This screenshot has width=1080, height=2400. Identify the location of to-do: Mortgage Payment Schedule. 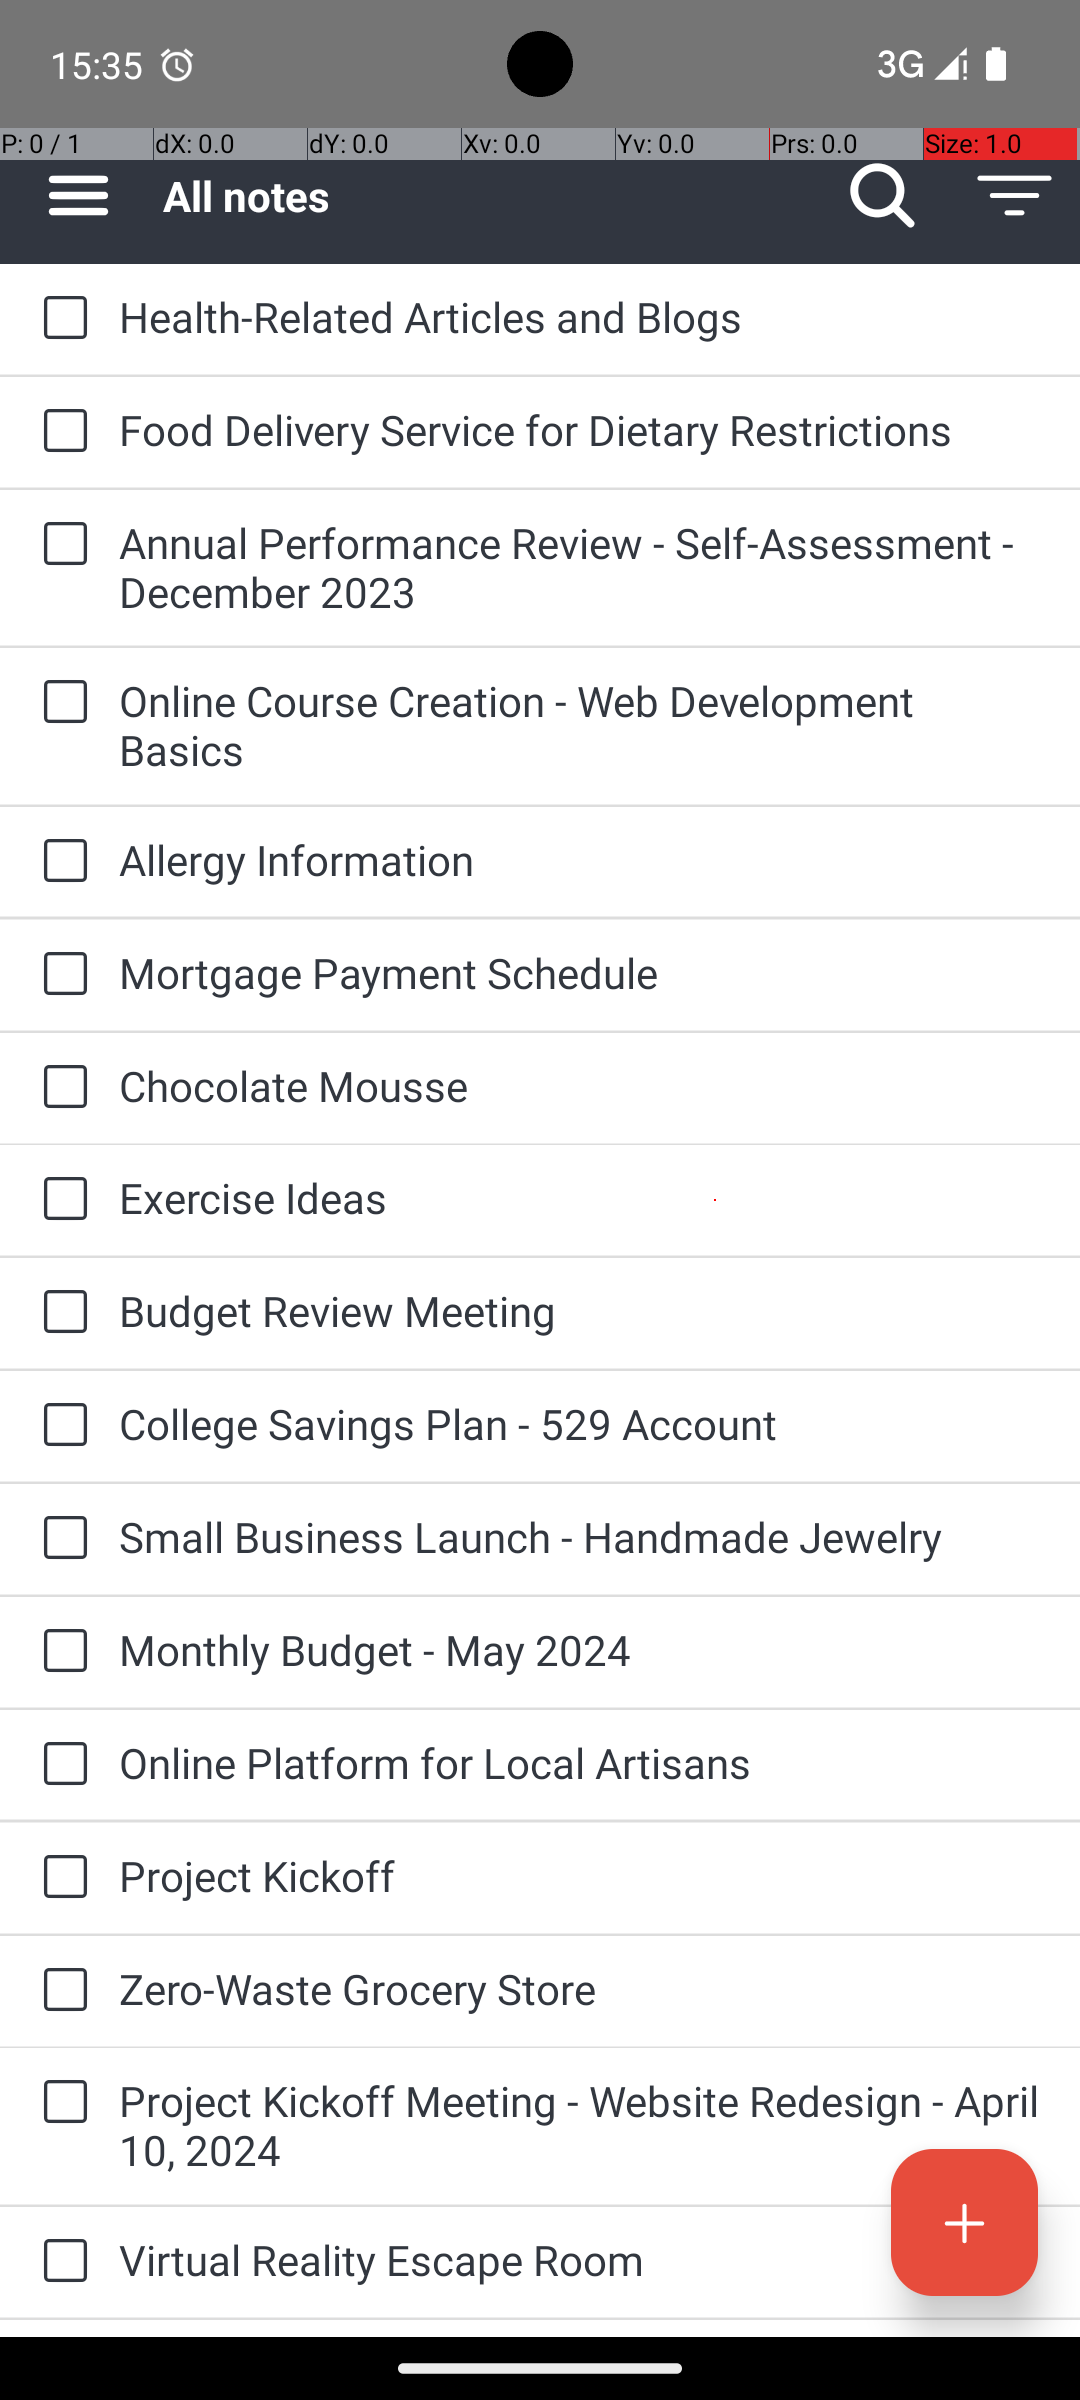
(60, 976).